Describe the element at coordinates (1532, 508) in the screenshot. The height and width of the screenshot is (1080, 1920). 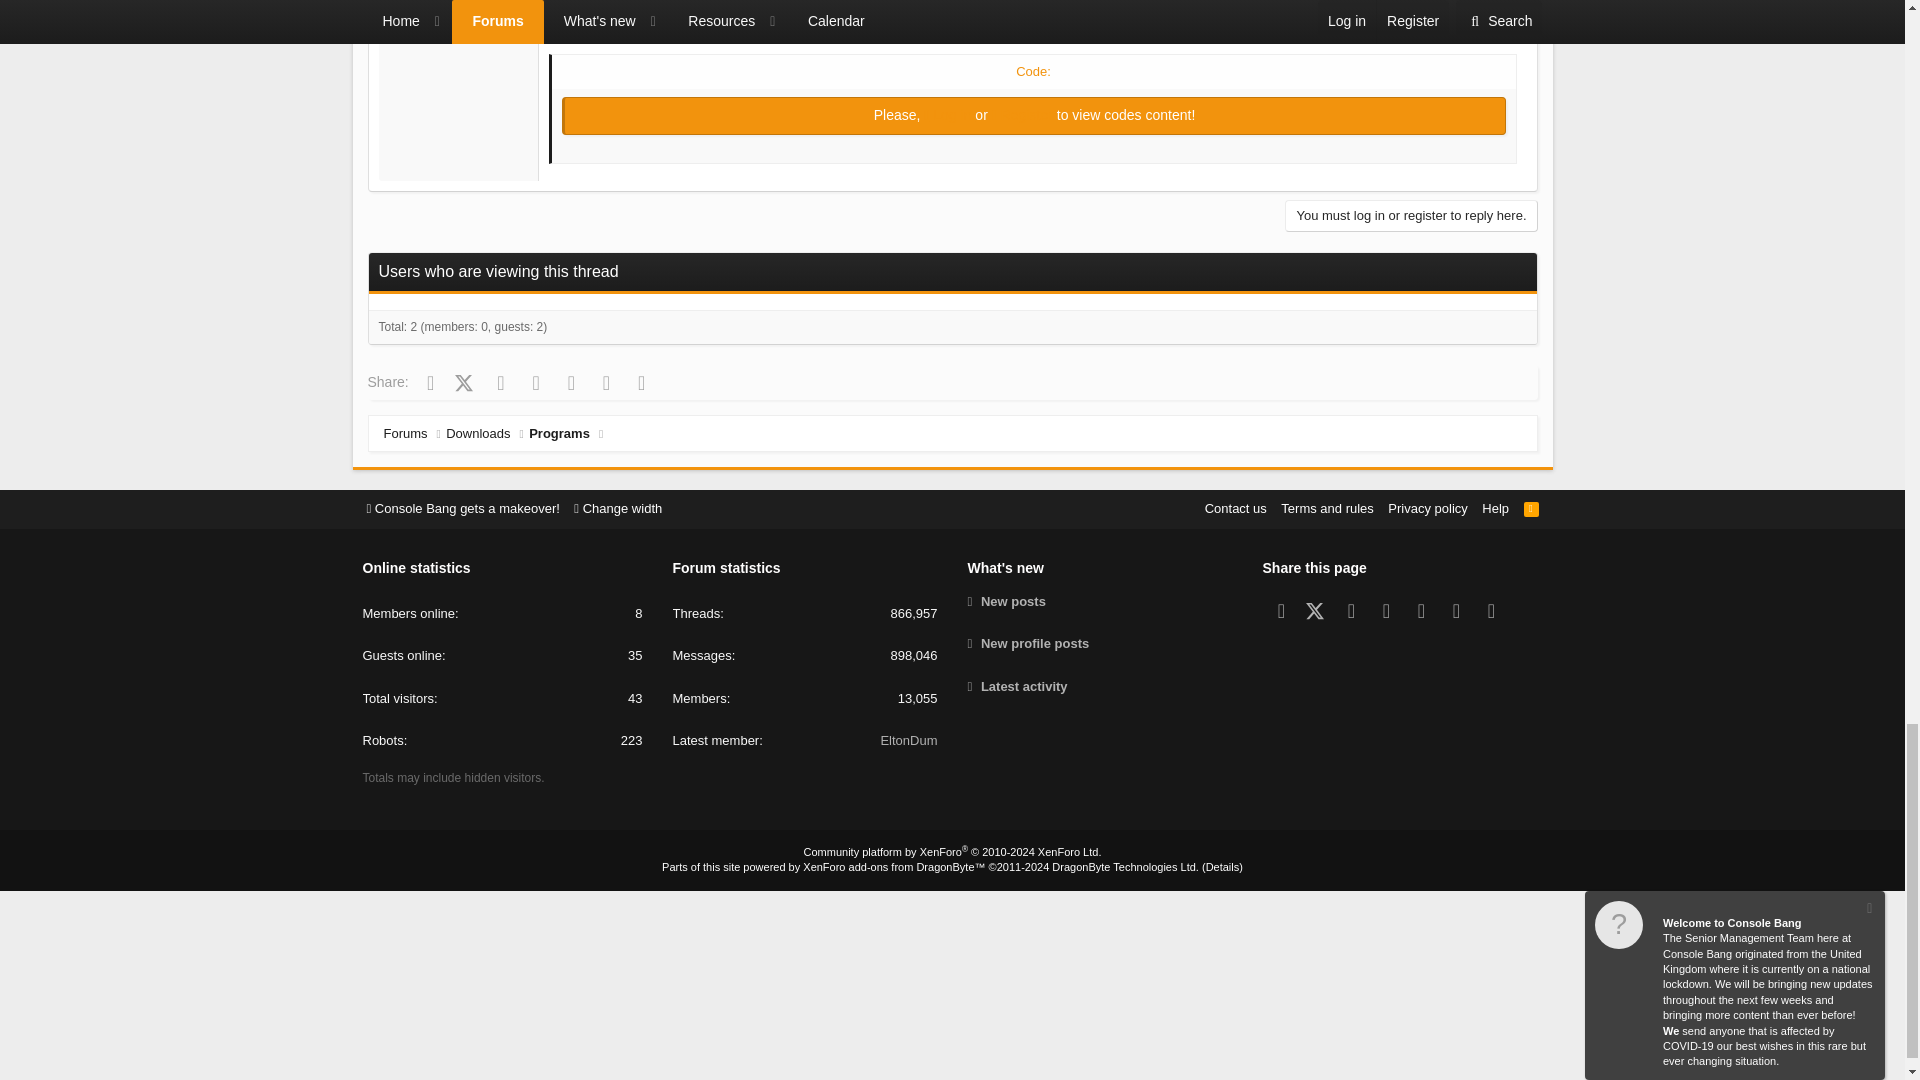
I see `RSS` at that location.